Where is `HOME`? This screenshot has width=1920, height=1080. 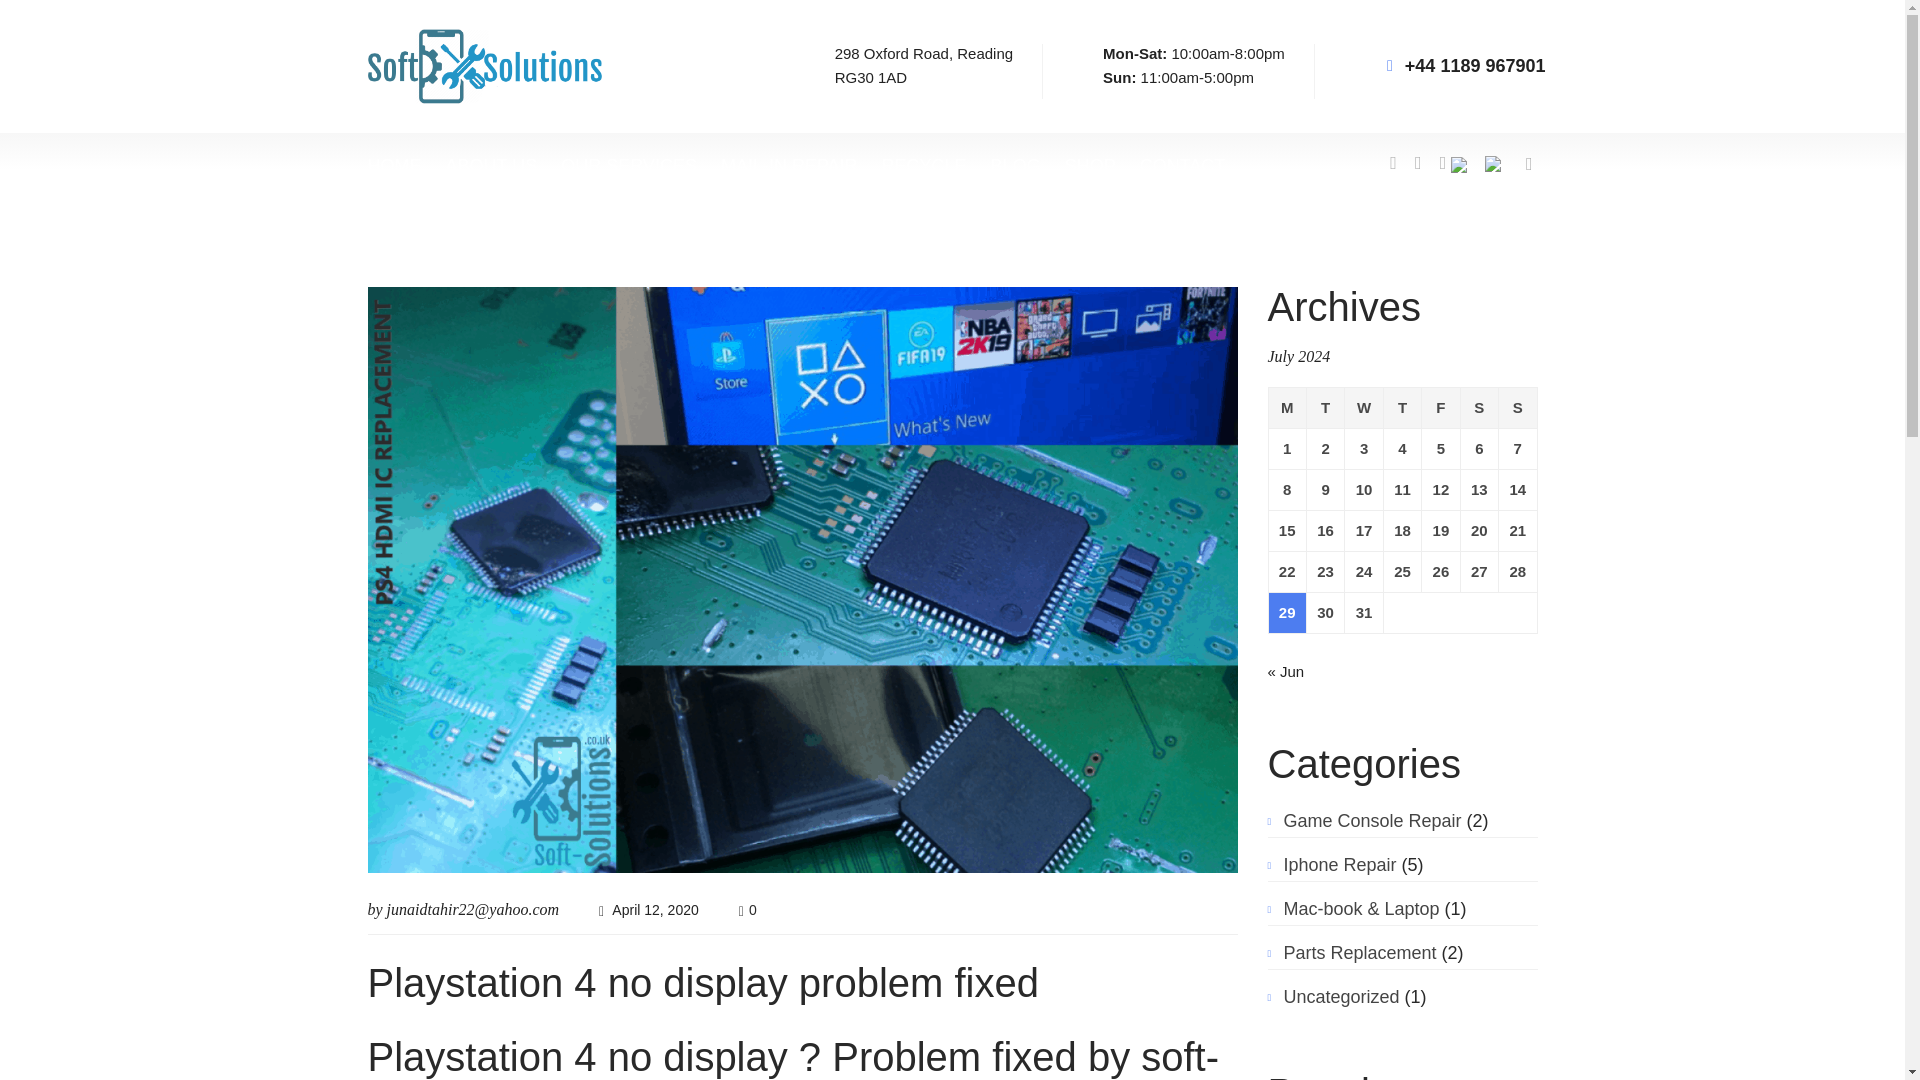 HOME is located at coordinates (395, 162).